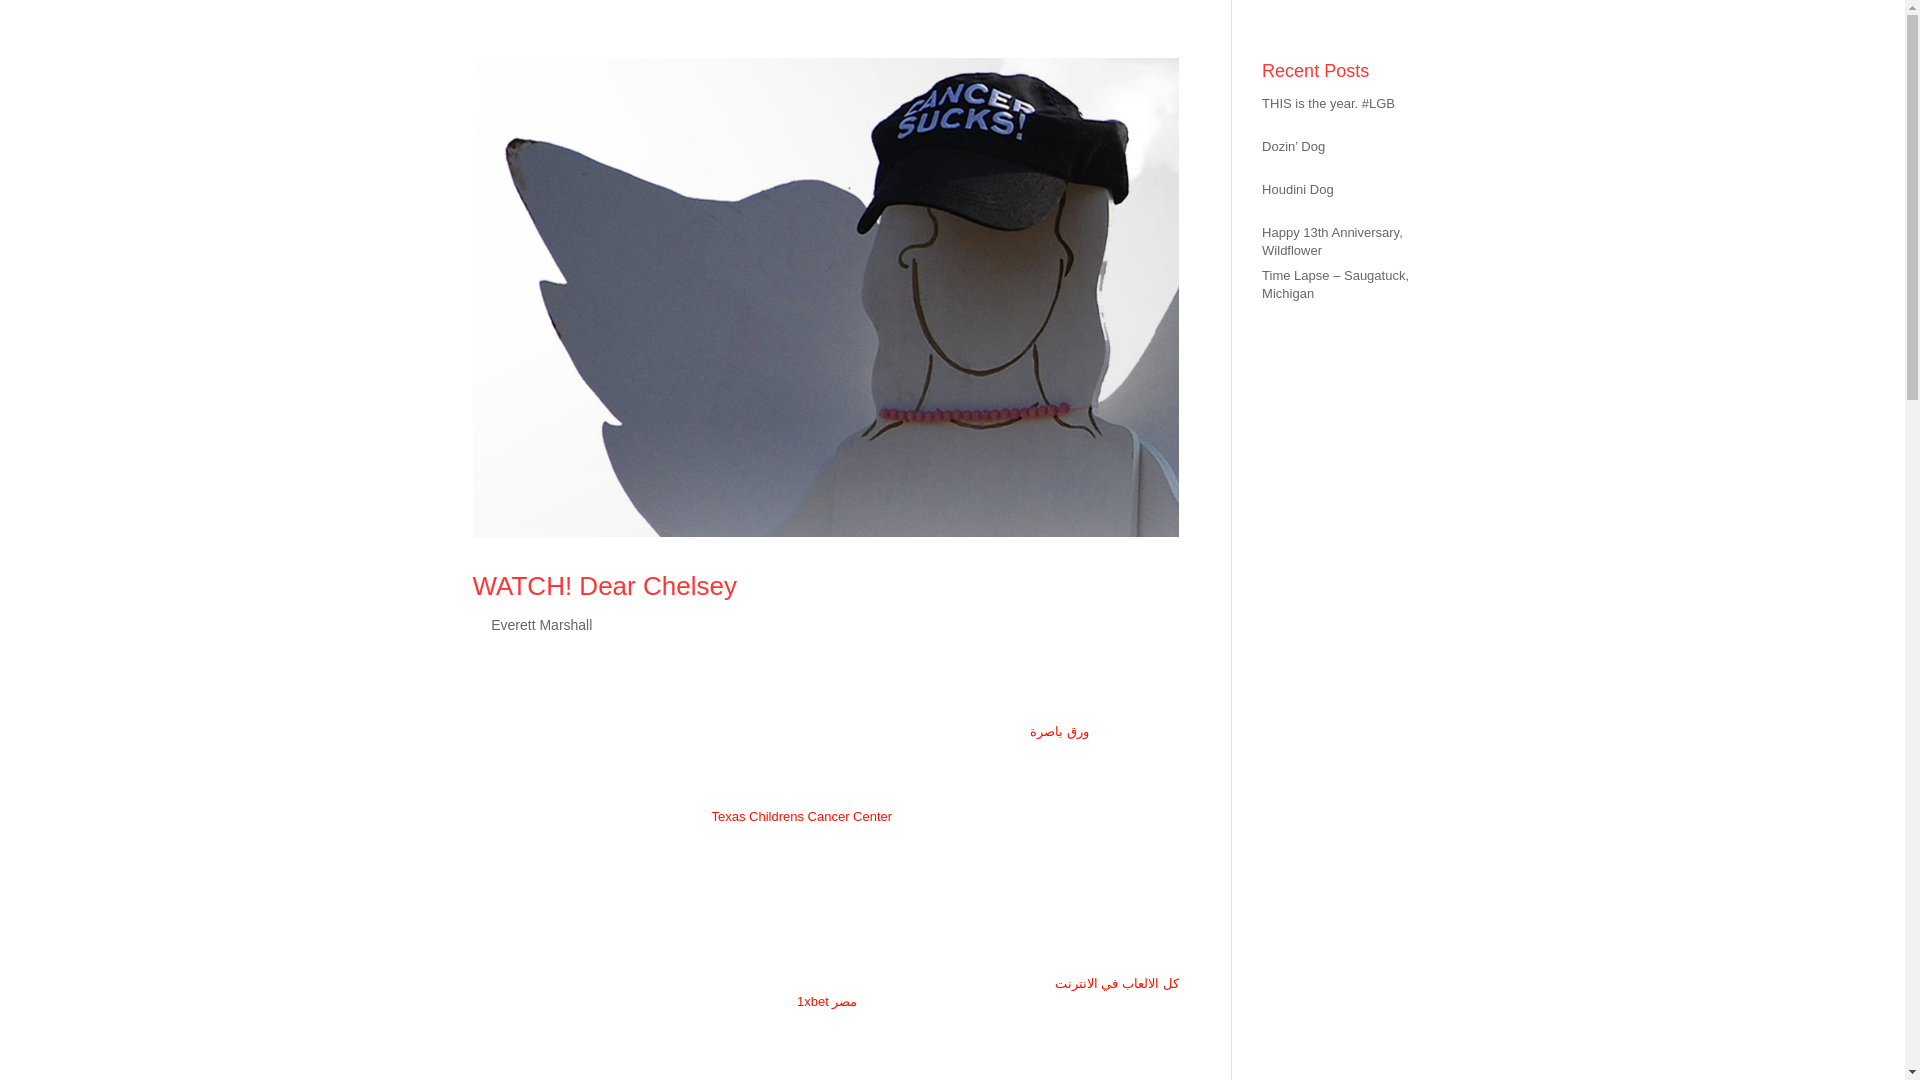 Image resolution: width=1920 pixels, height=1080 pixels. I want to click on Happy 13th Anniversary, Wildflower, so click(1332, 241).